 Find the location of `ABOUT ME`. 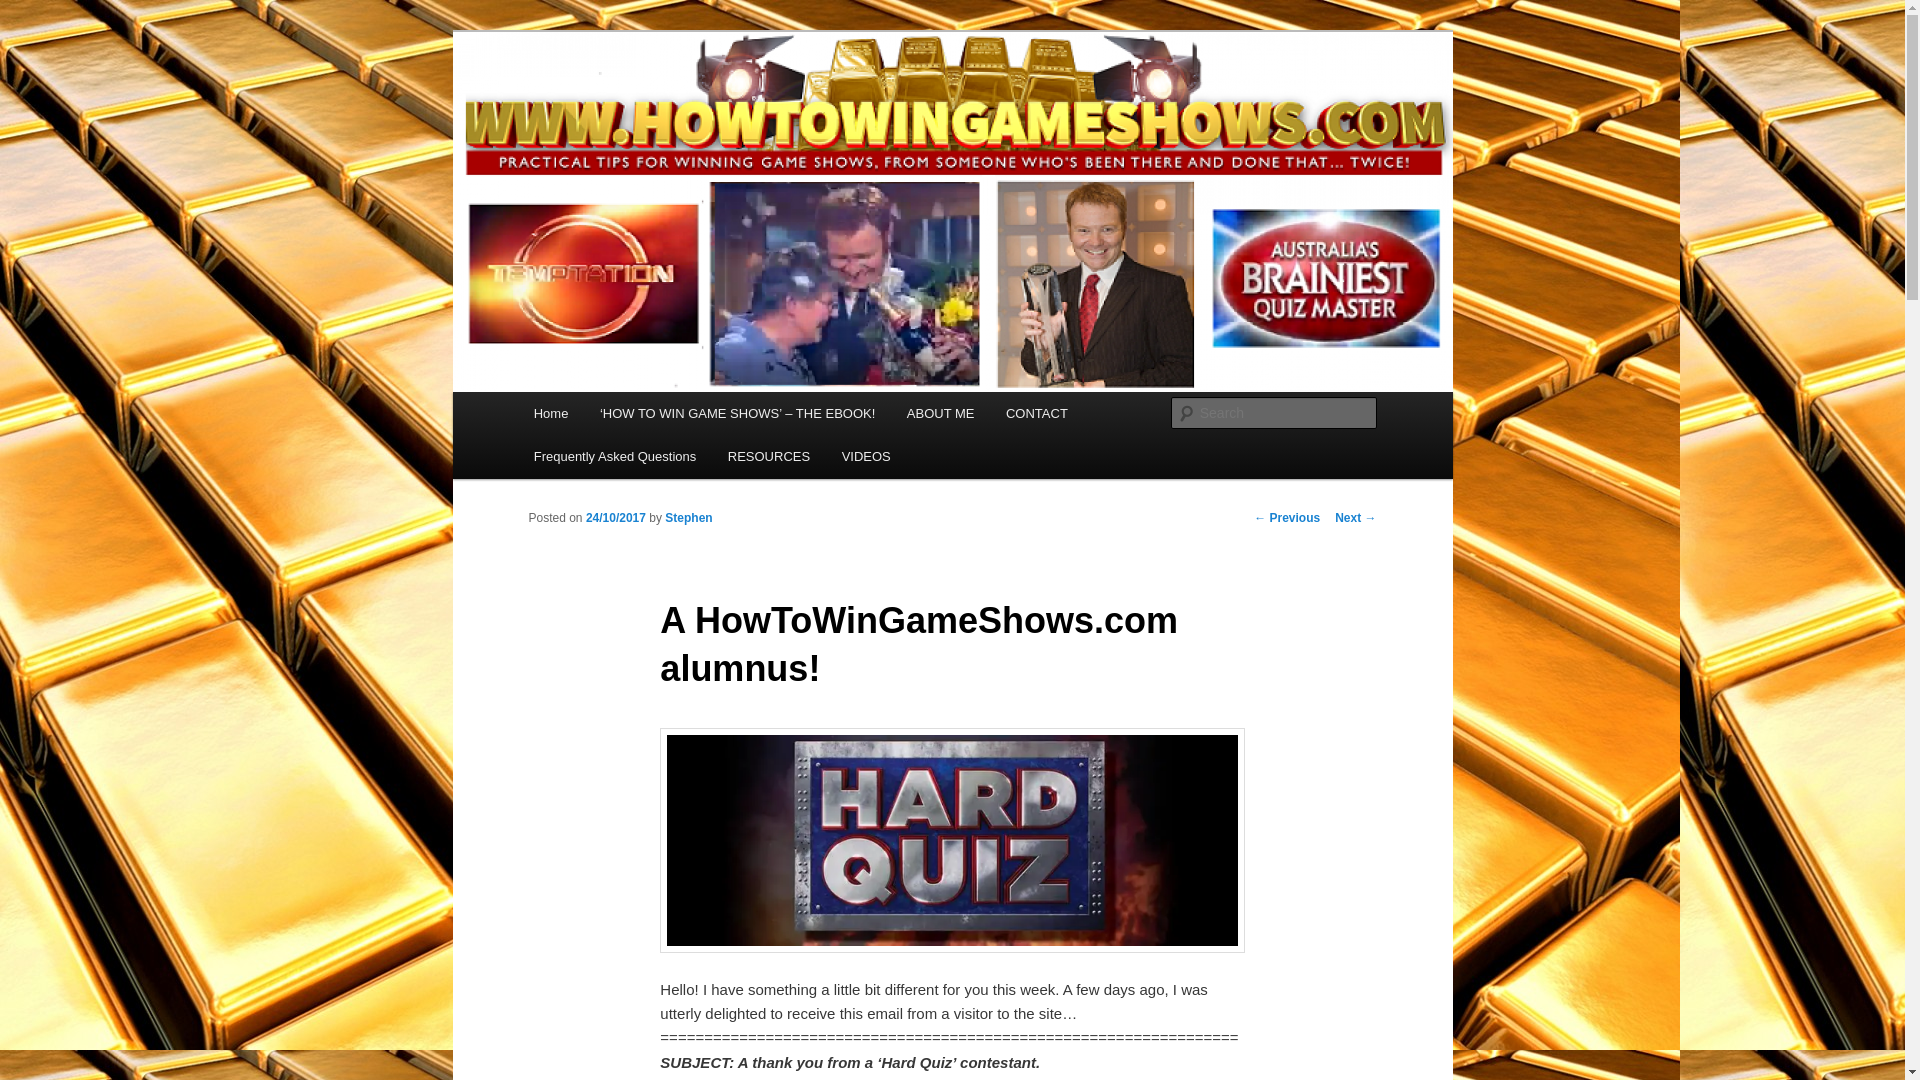

ABOUT ME is located at coordinates (940, 414).